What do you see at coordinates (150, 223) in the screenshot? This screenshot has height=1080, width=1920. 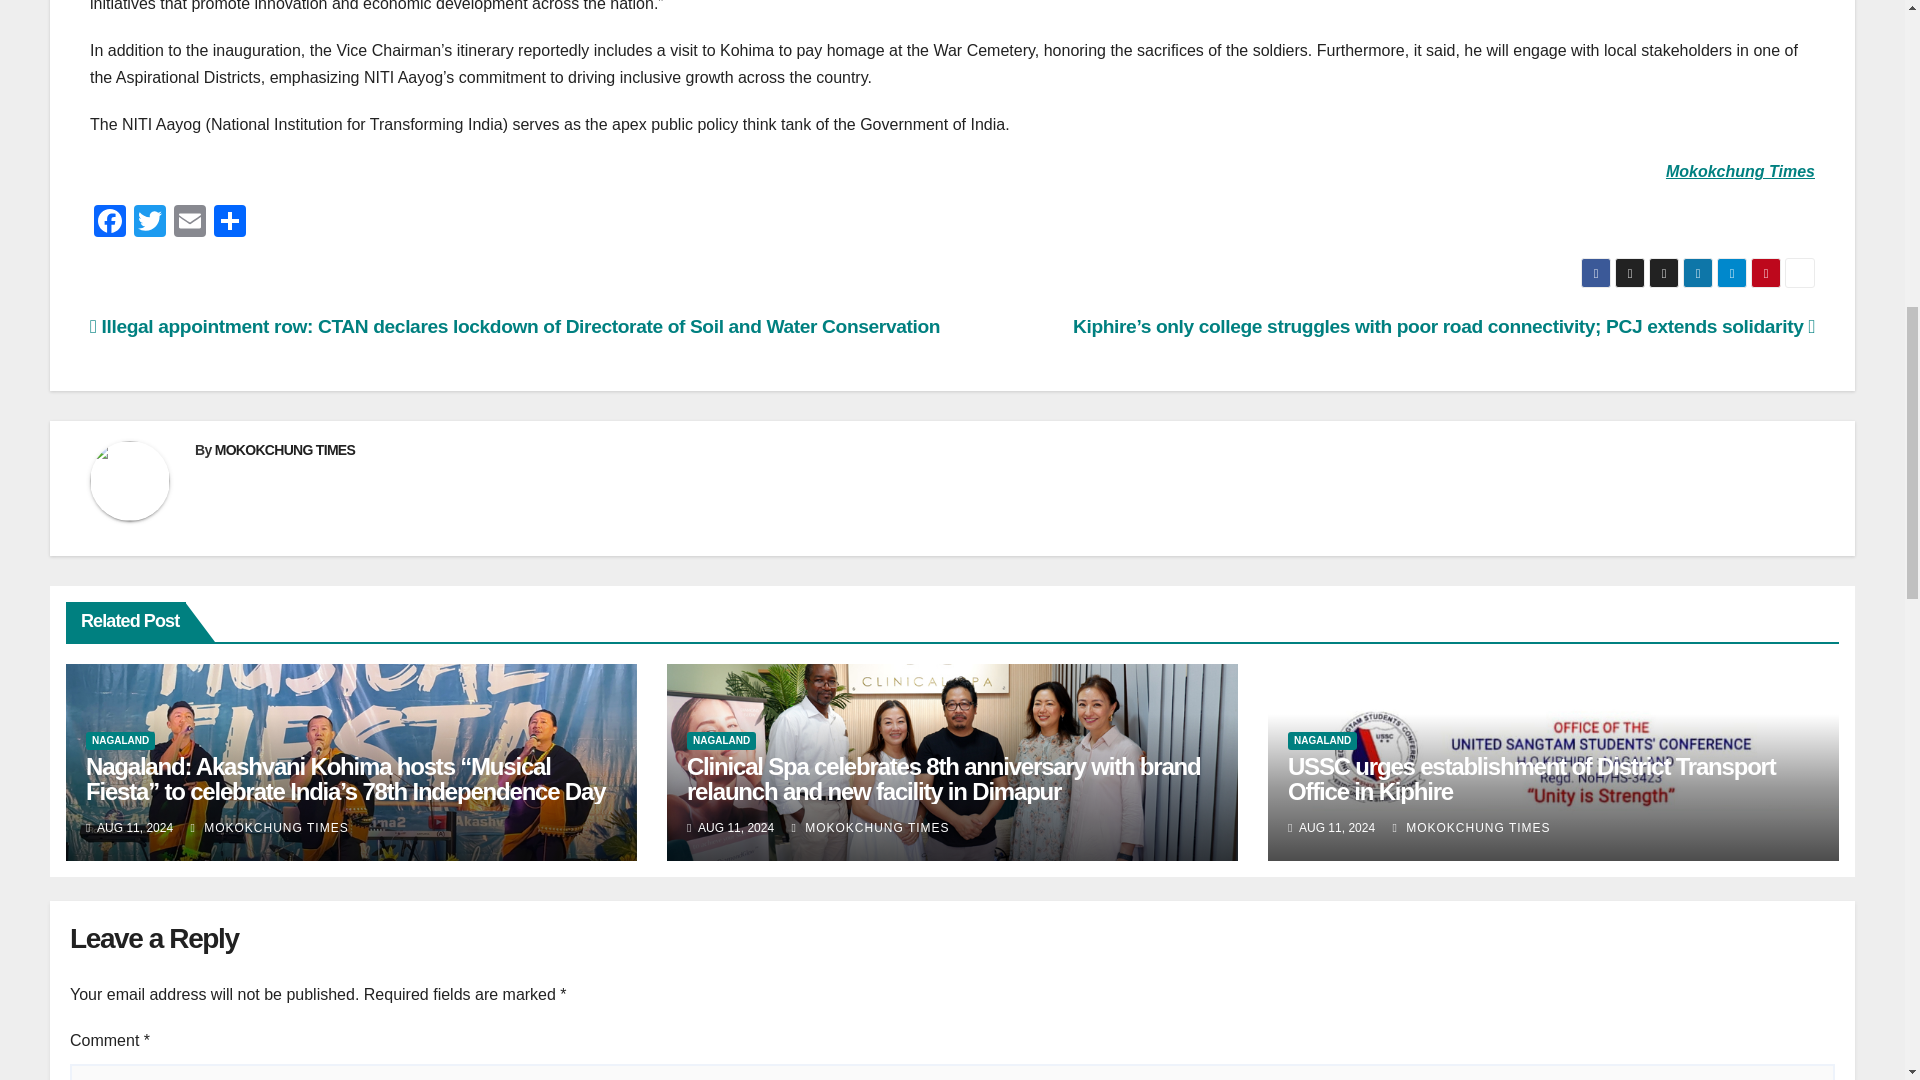 I see `Twitter` at bounding box center [150, 223].